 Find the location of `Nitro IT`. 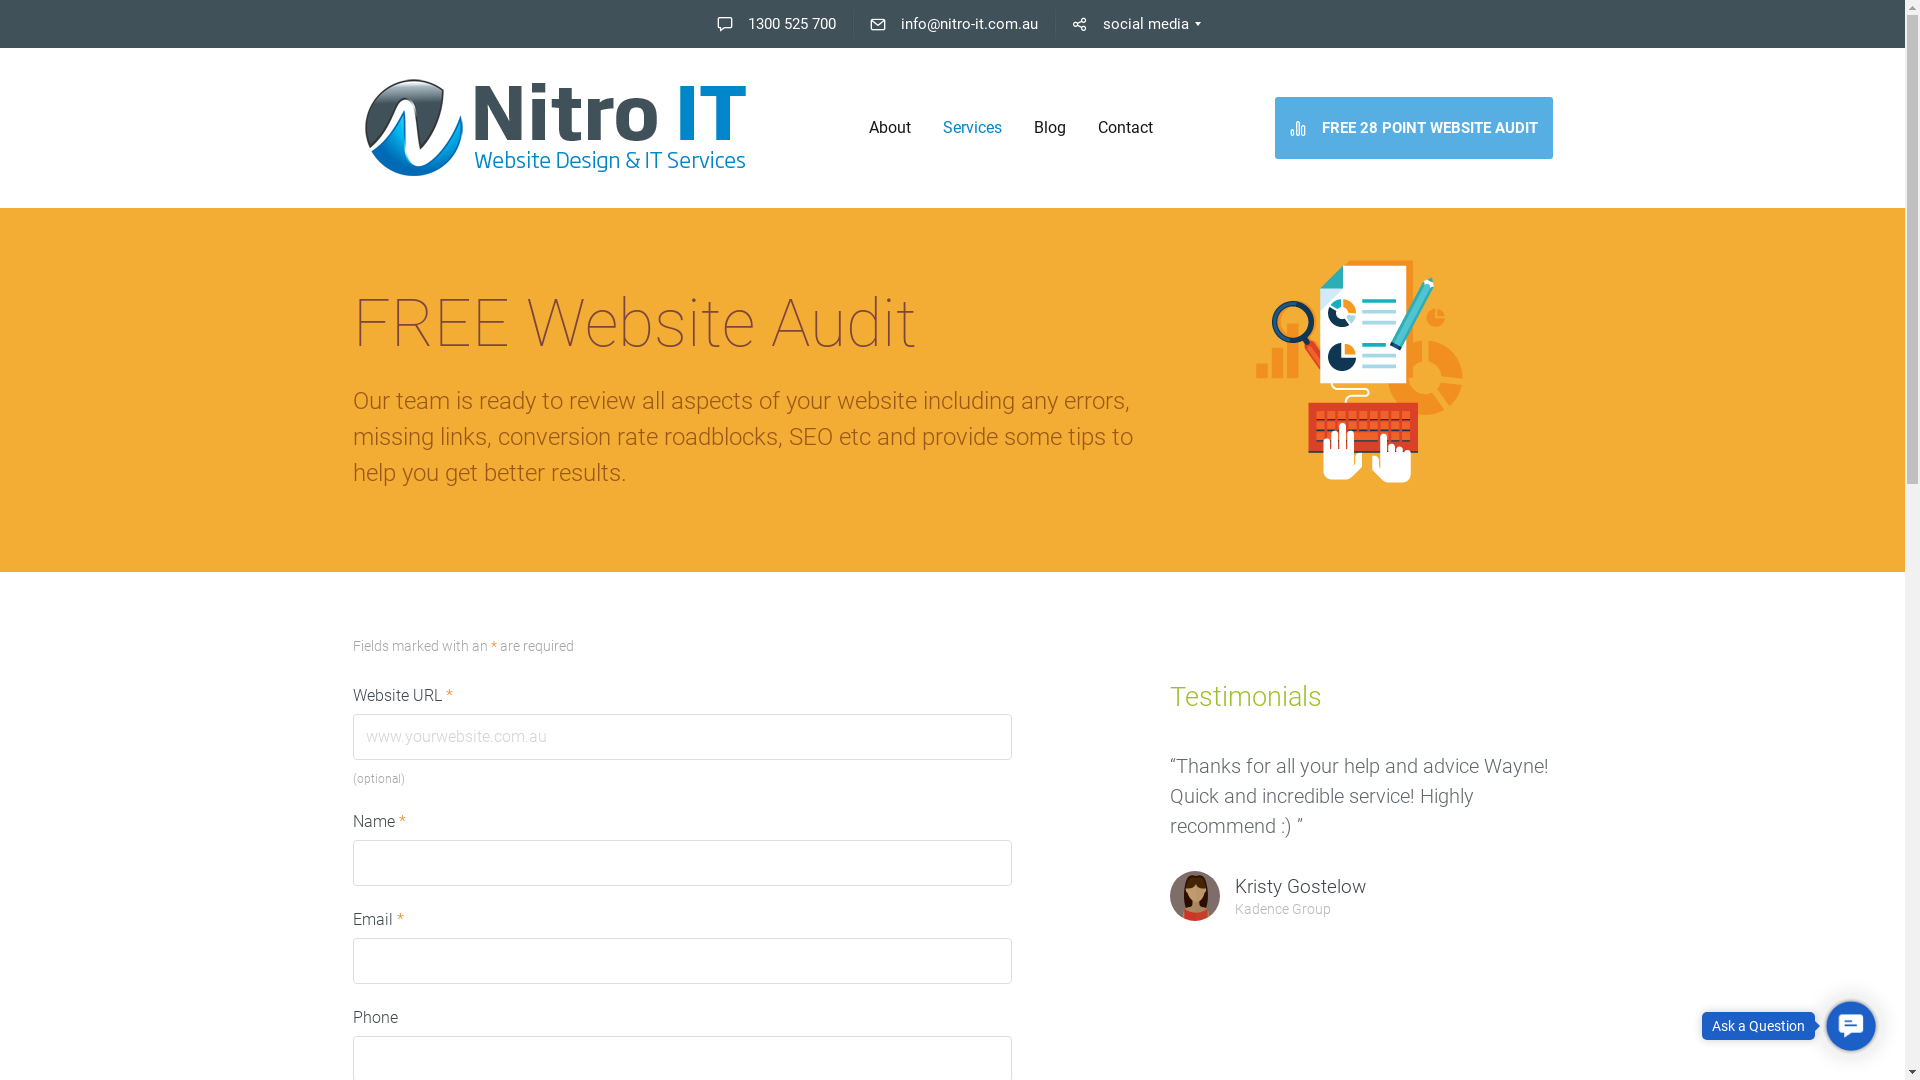

Nitro IT is located at coordinates (554, 128).